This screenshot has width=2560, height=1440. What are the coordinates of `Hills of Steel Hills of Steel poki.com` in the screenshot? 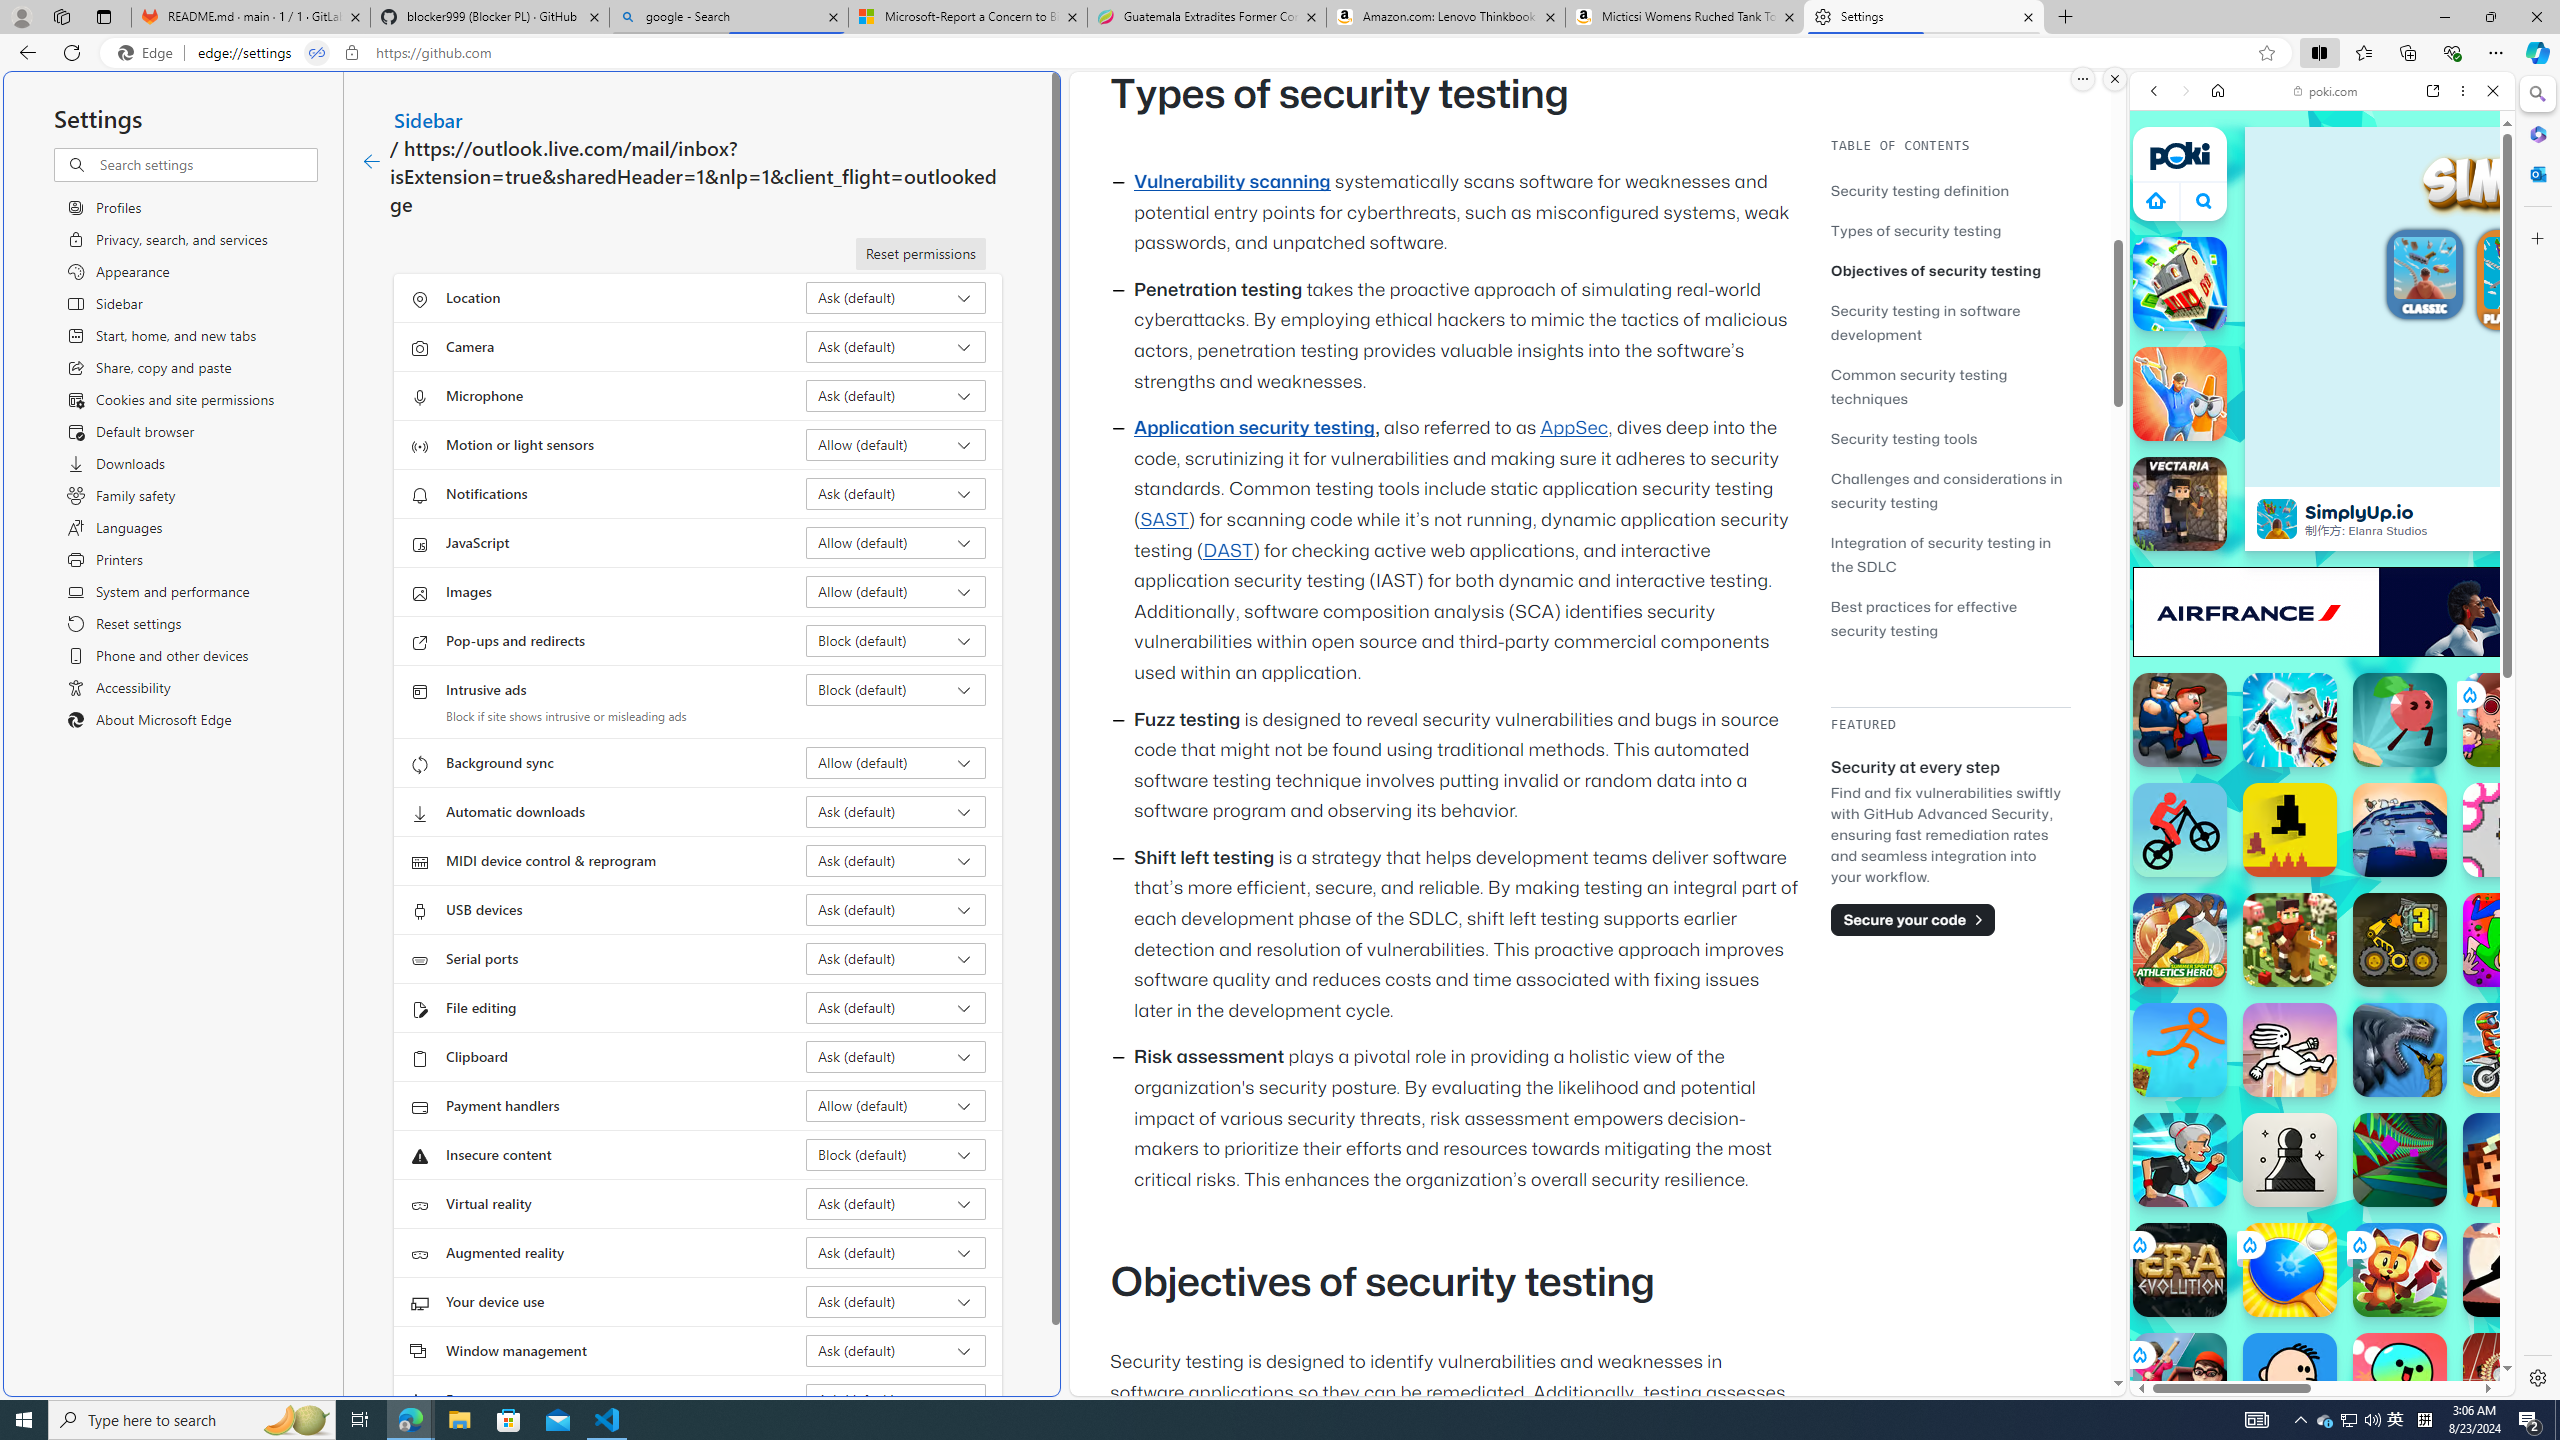 It's located at (2222, 964).